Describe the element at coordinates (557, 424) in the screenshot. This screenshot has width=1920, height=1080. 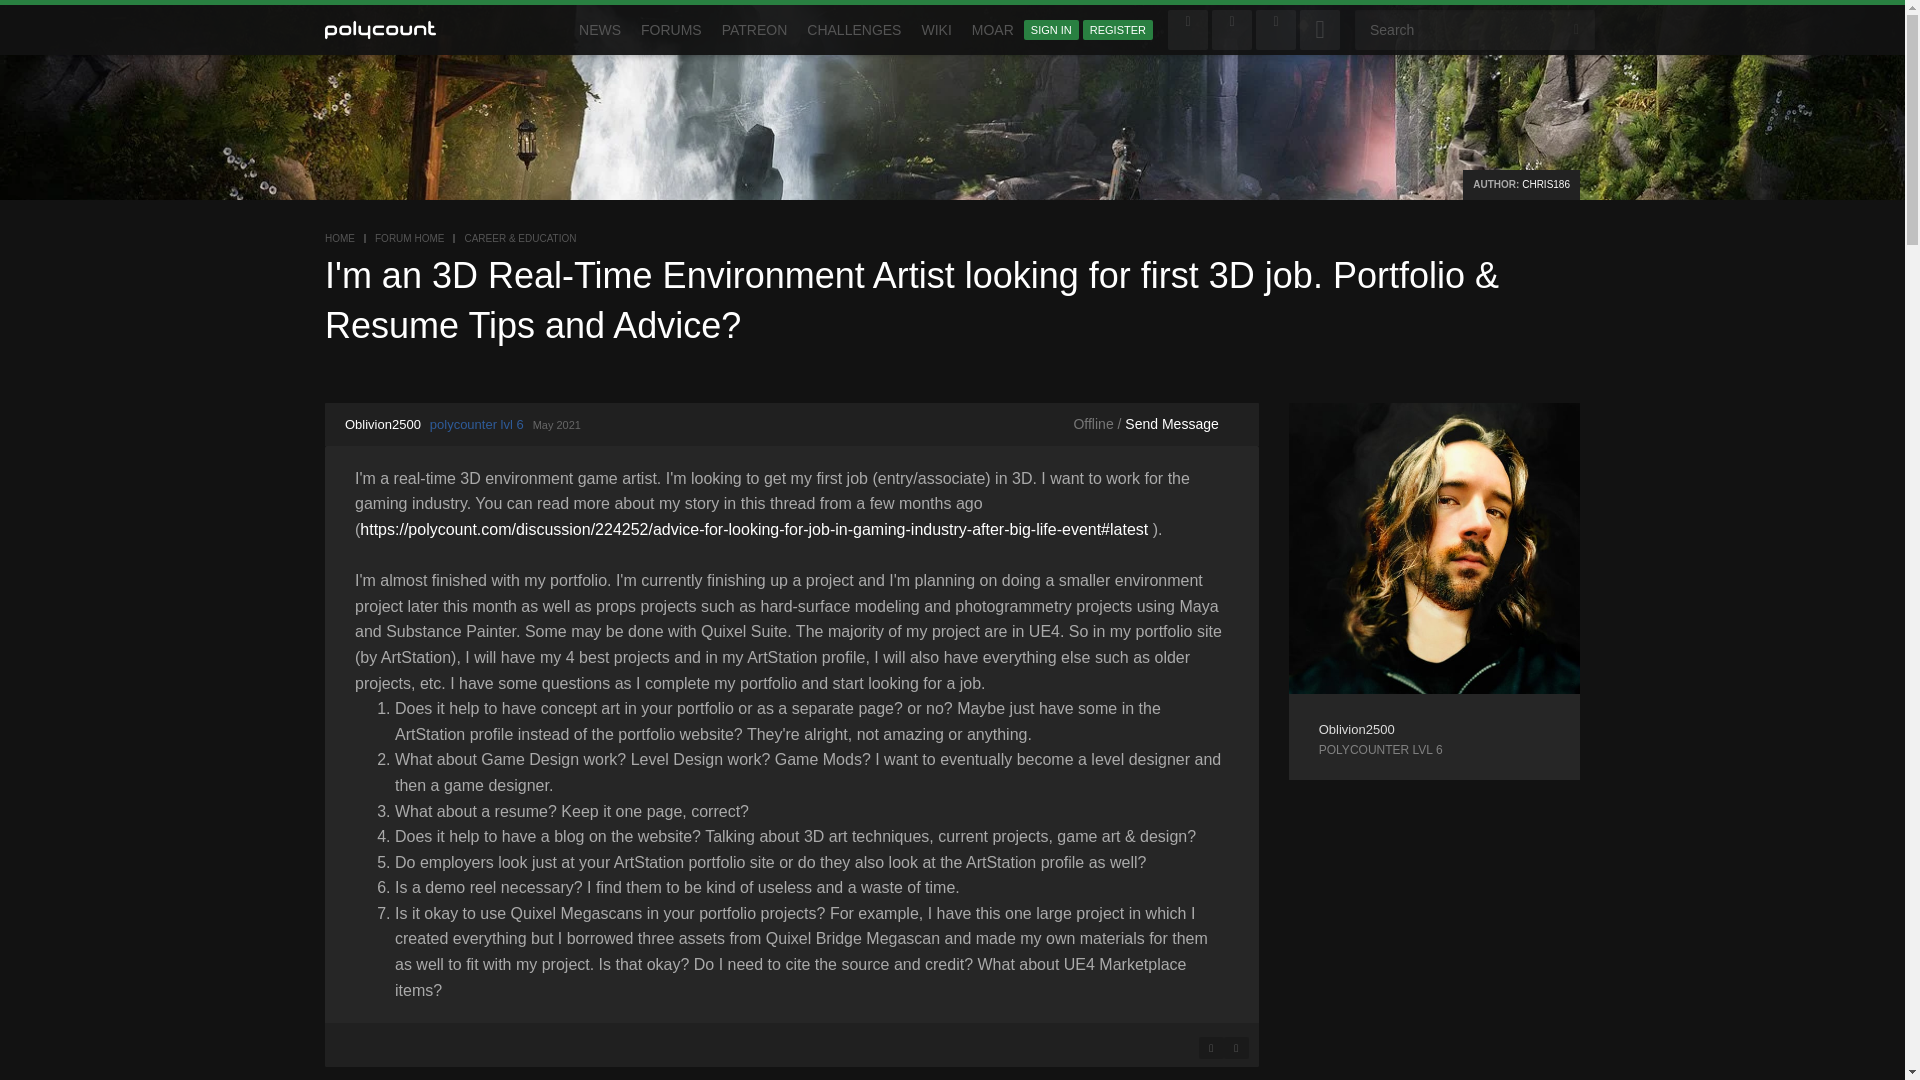
I see `May 2021` at that location.